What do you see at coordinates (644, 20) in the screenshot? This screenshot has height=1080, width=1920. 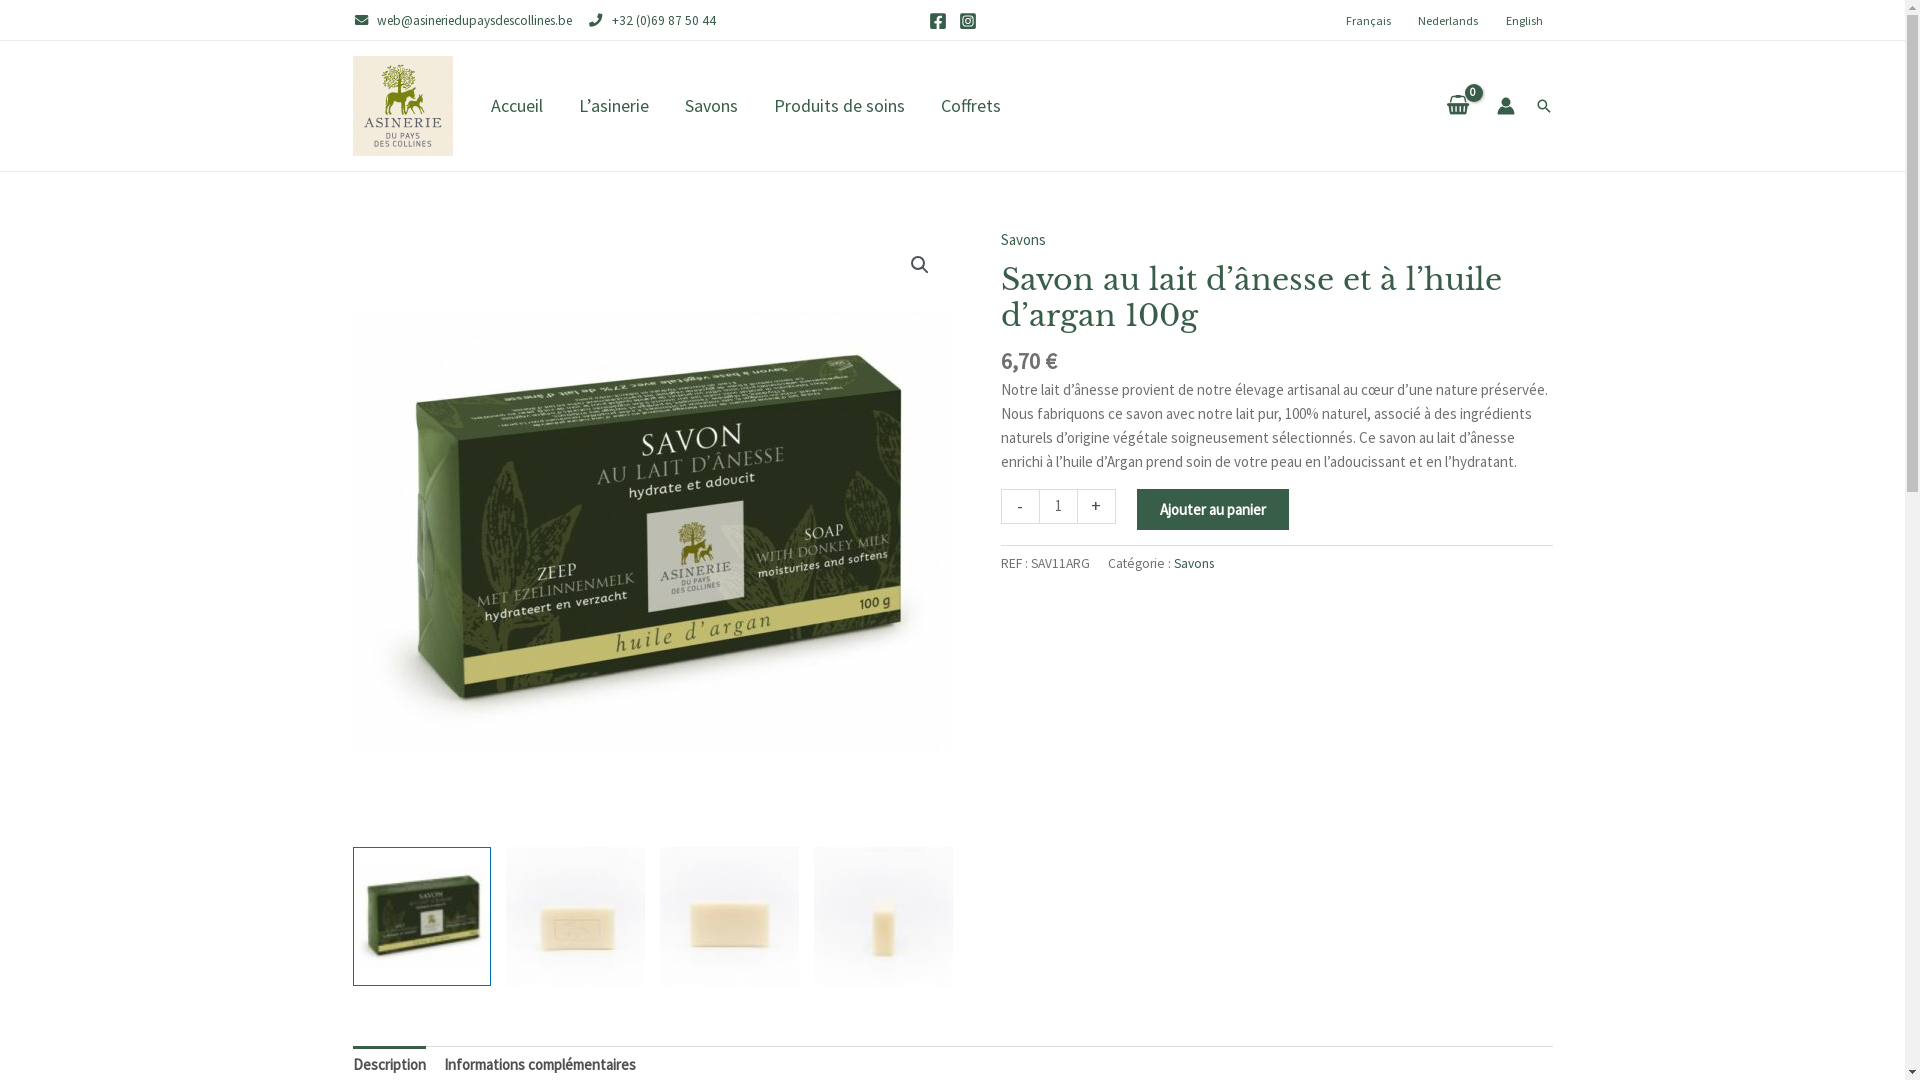 I see `+32 (0)69 87 50 44` at bounding box center [644, 20].